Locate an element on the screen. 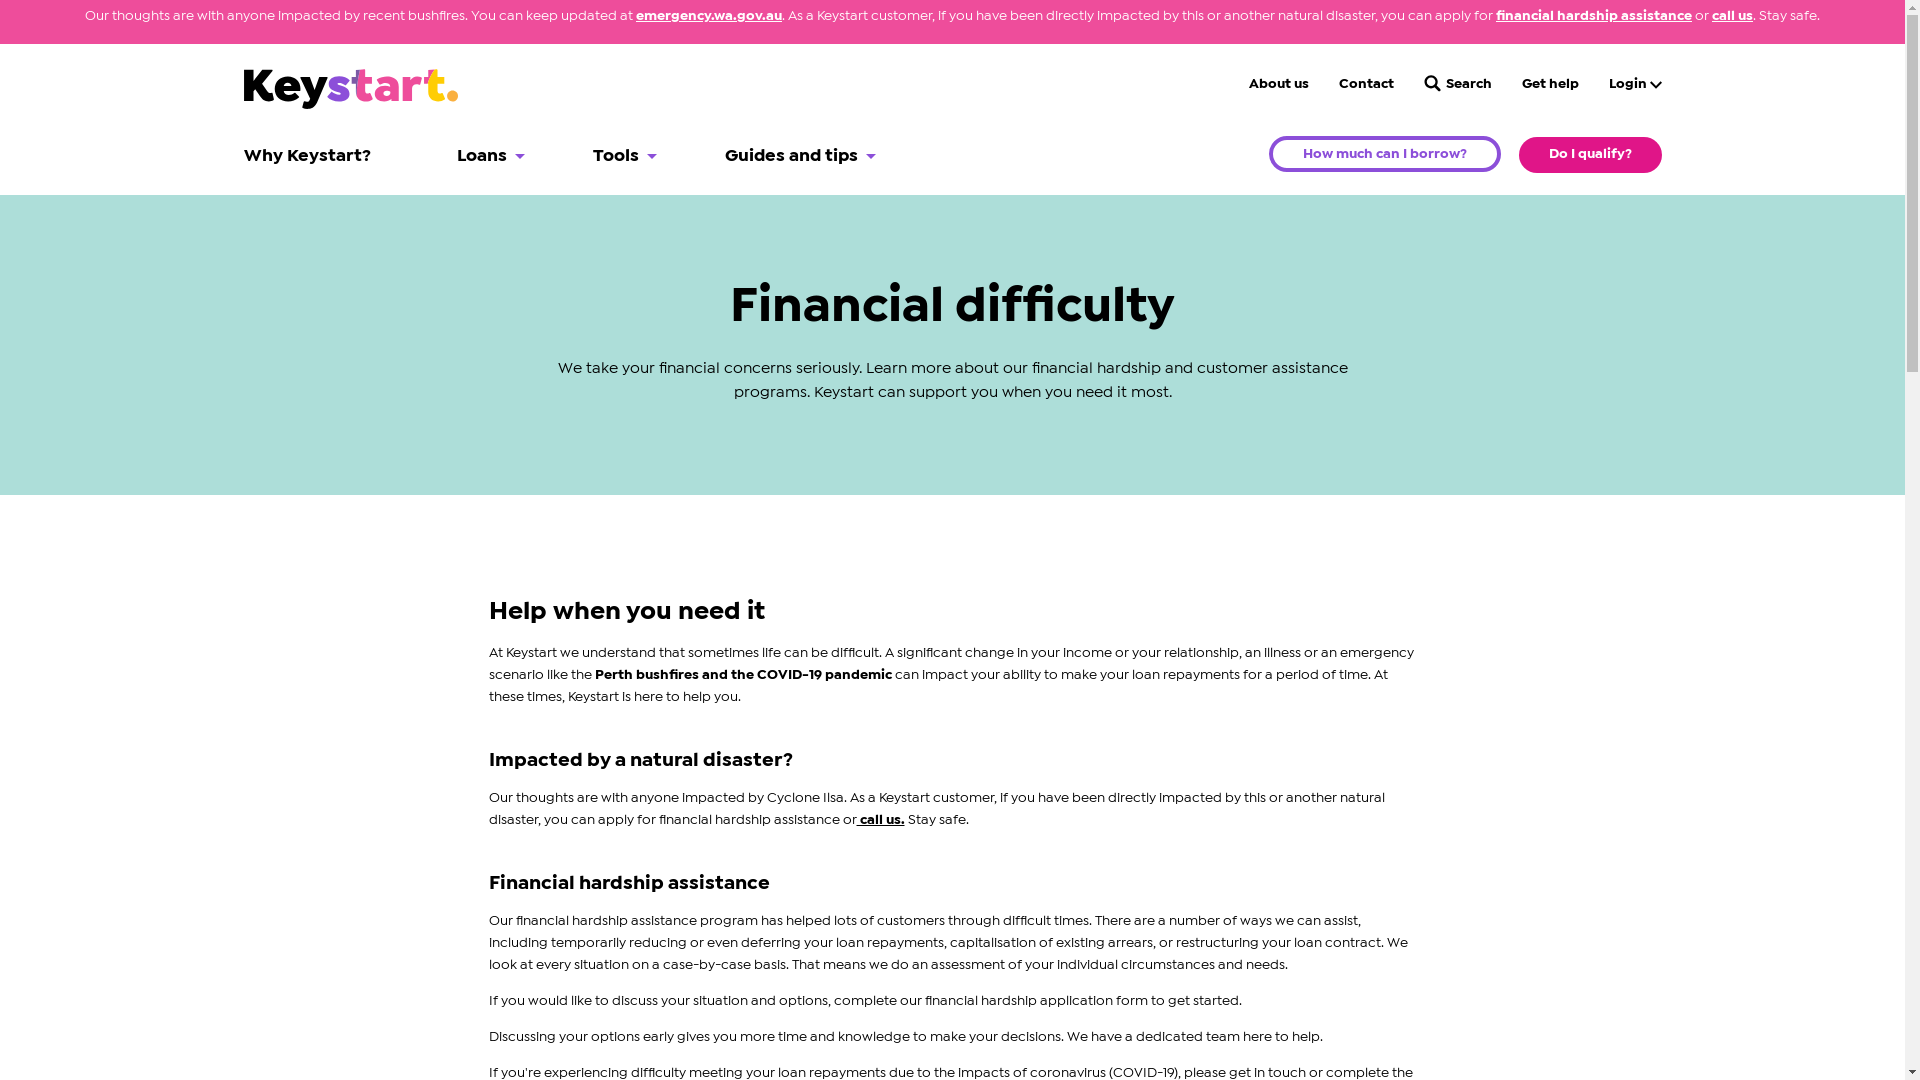 This screenshot has height=1080, width=1920. emergency.wa.gov.au is located at coordinates (709, 16).